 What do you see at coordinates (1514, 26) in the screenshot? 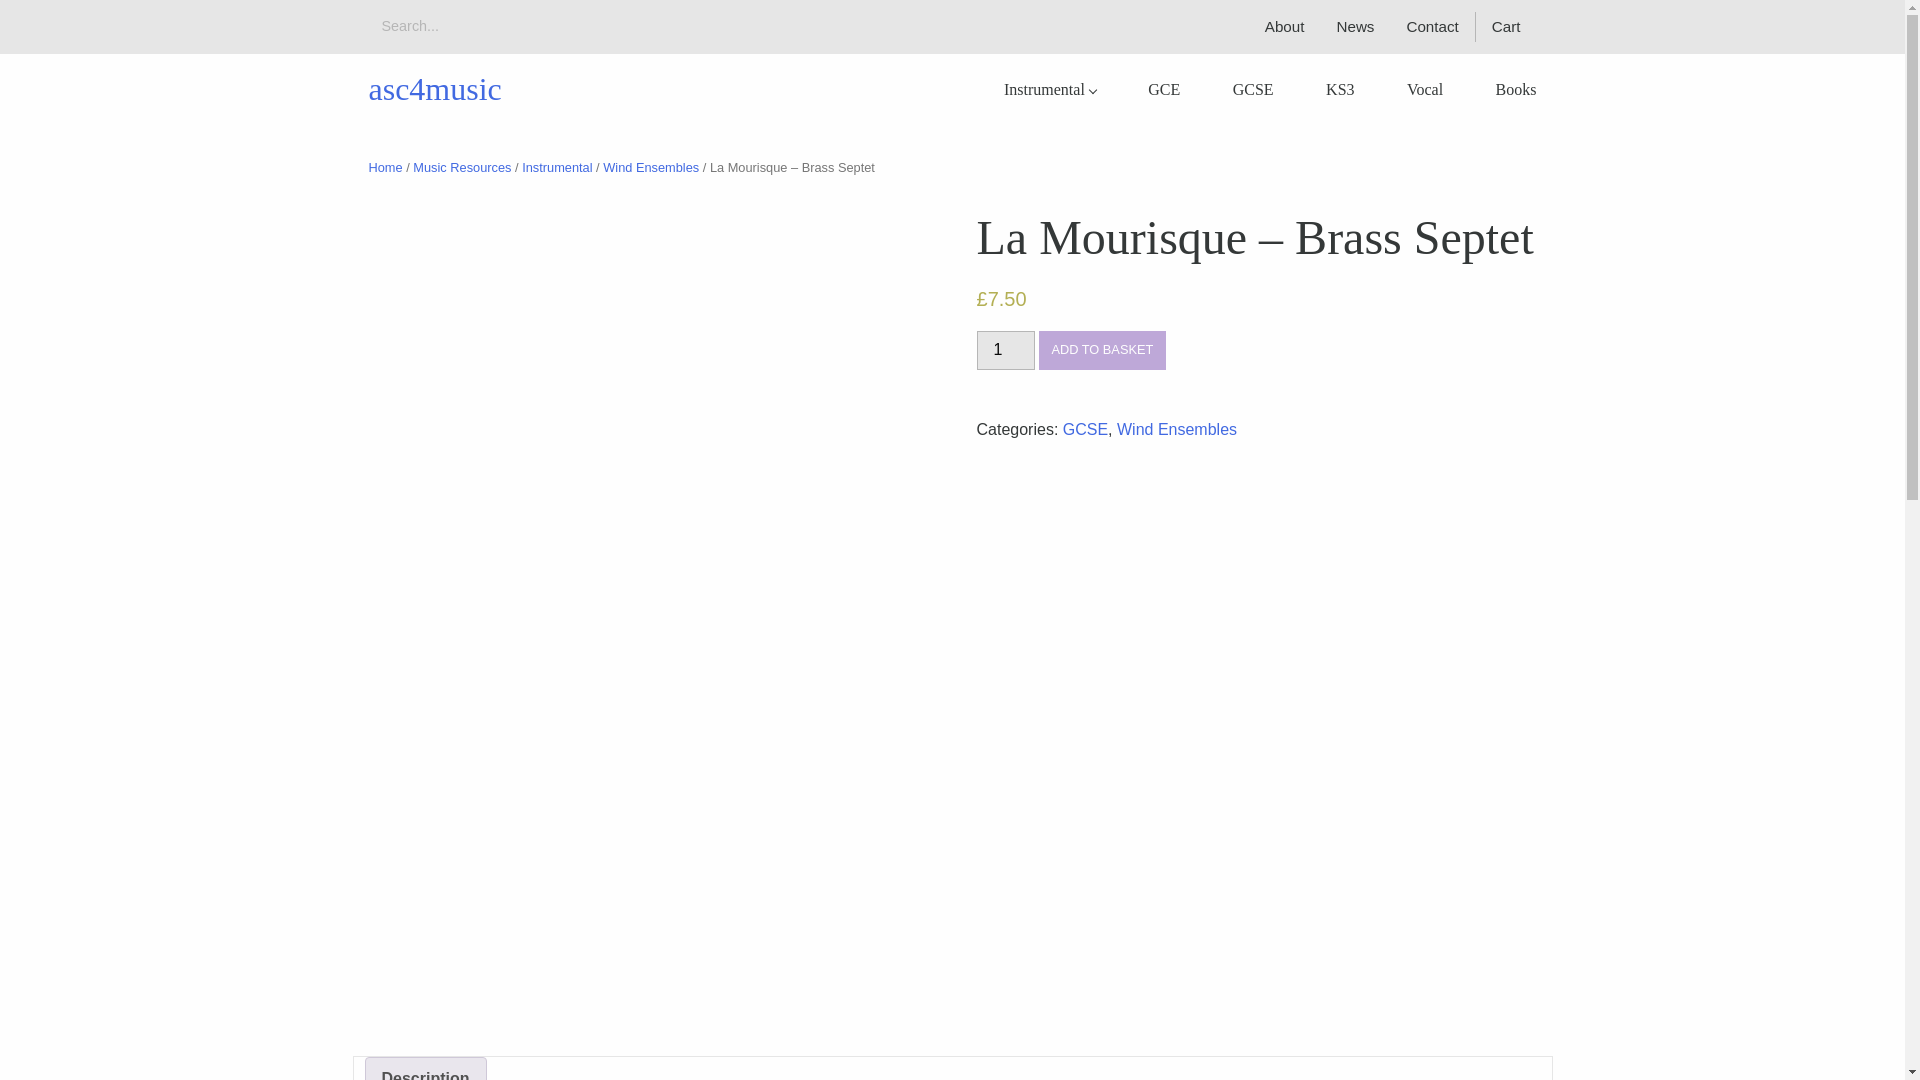
I see `View your shopping cart` at bounding box center [1514, 26].